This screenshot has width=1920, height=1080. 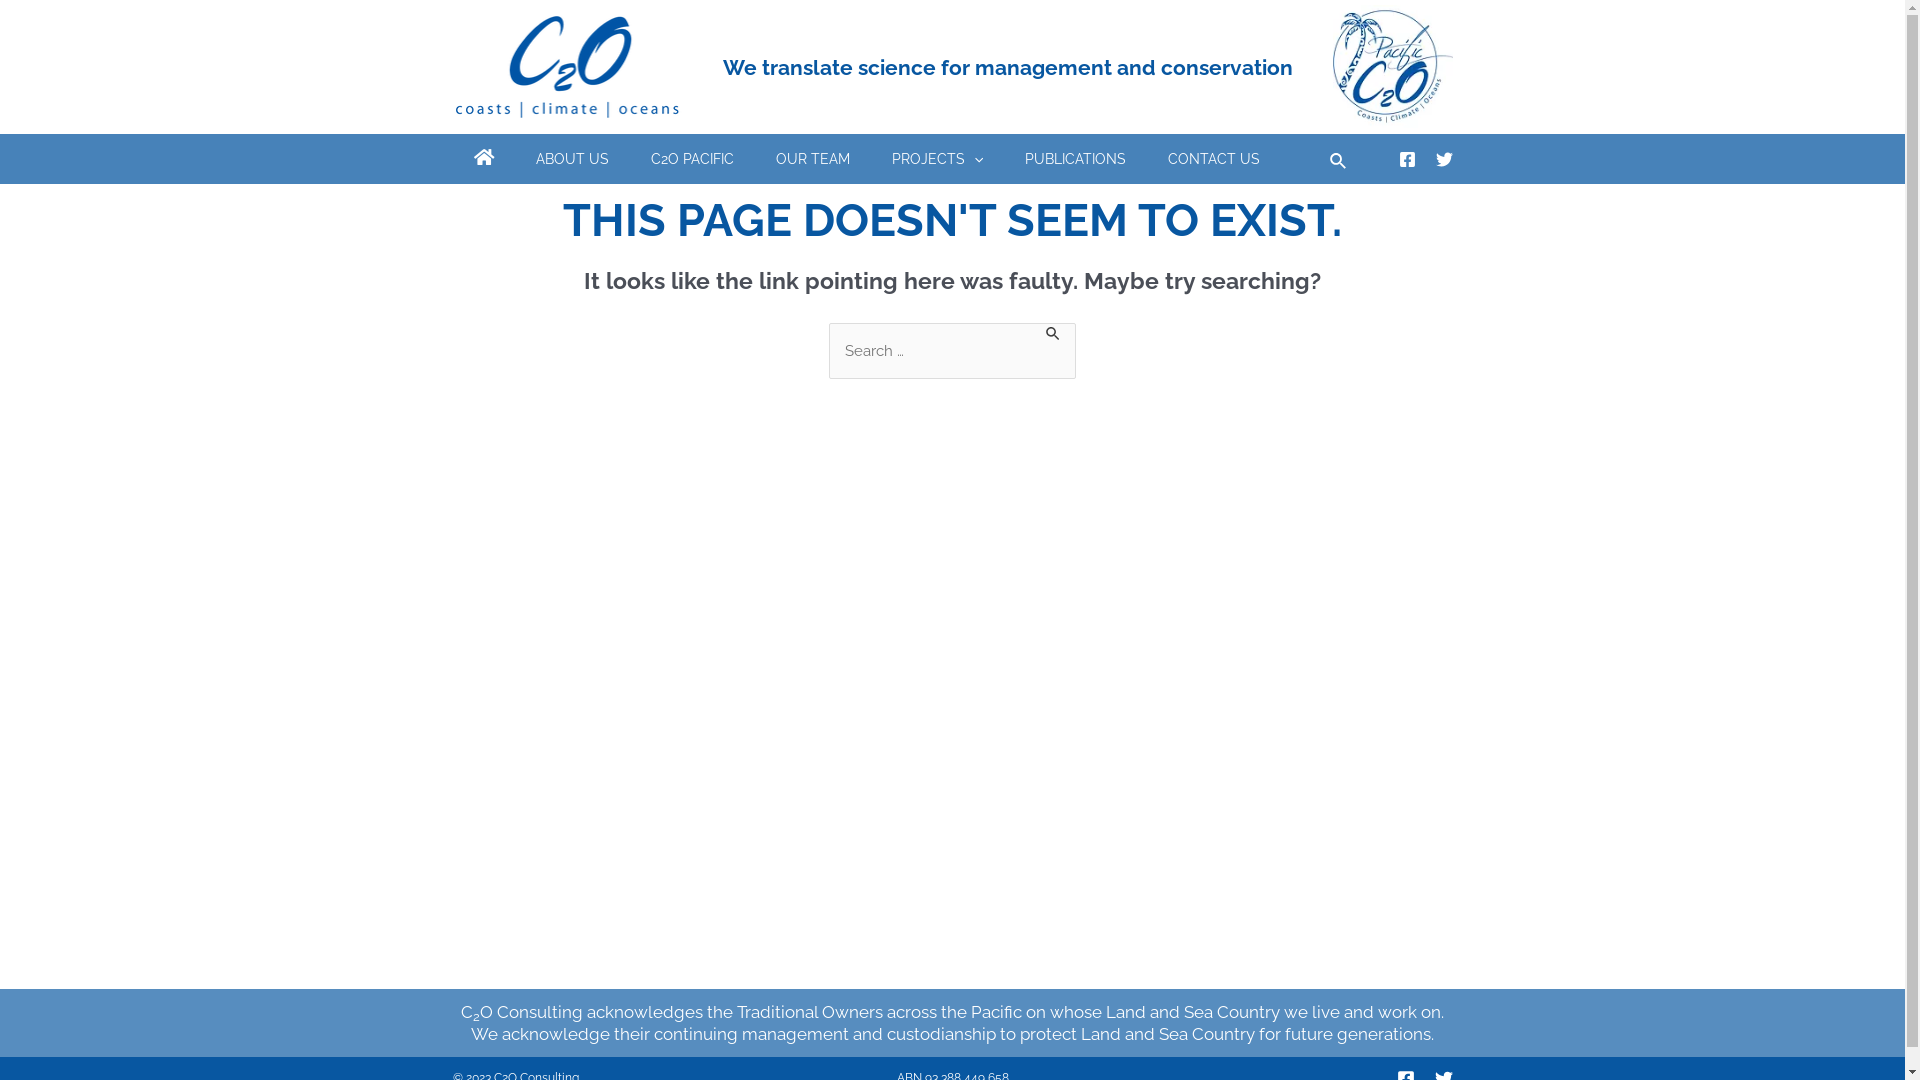 What do you see at coordinates (1214, 159) in the screenshot?
I see `CONTACT US` at bounding box center [1214, 159].